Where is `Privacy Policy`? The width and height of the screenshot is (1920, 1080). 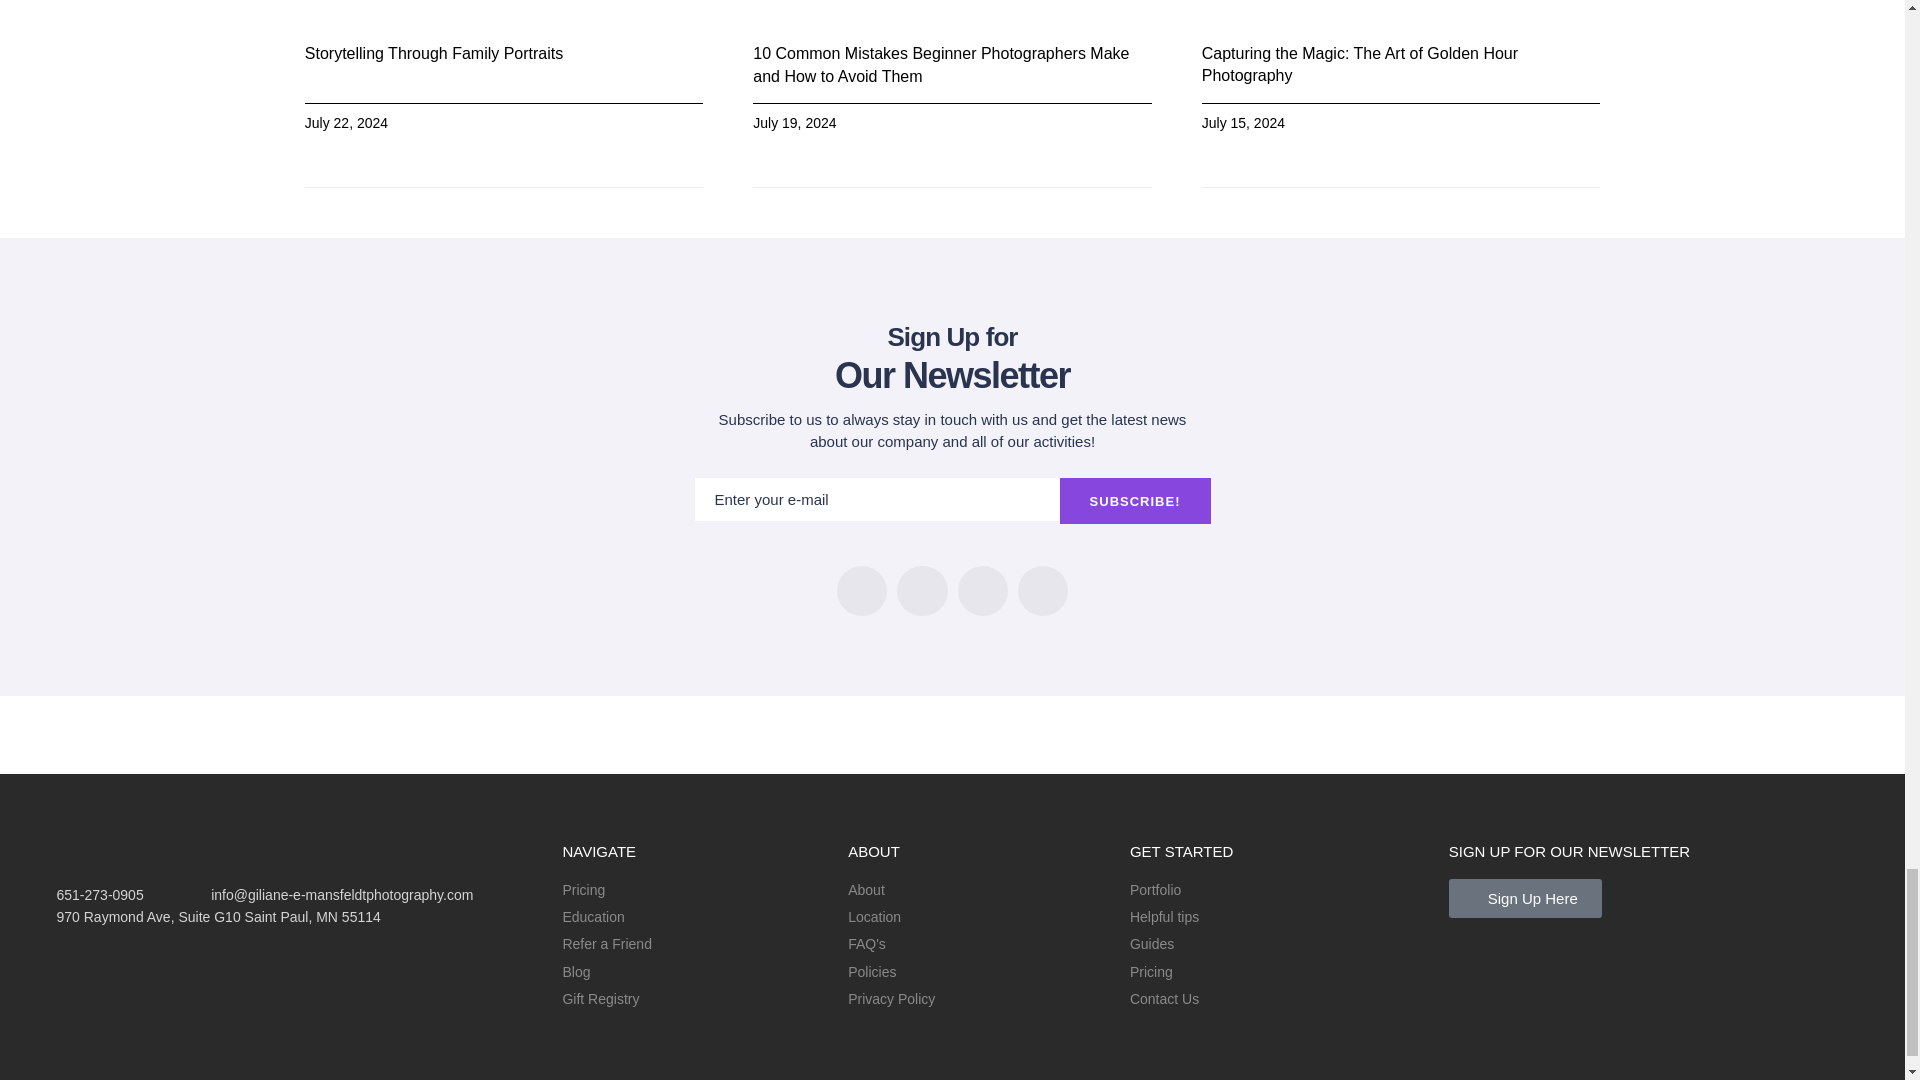 Privacy Policy is located at coordinates (978, 998).